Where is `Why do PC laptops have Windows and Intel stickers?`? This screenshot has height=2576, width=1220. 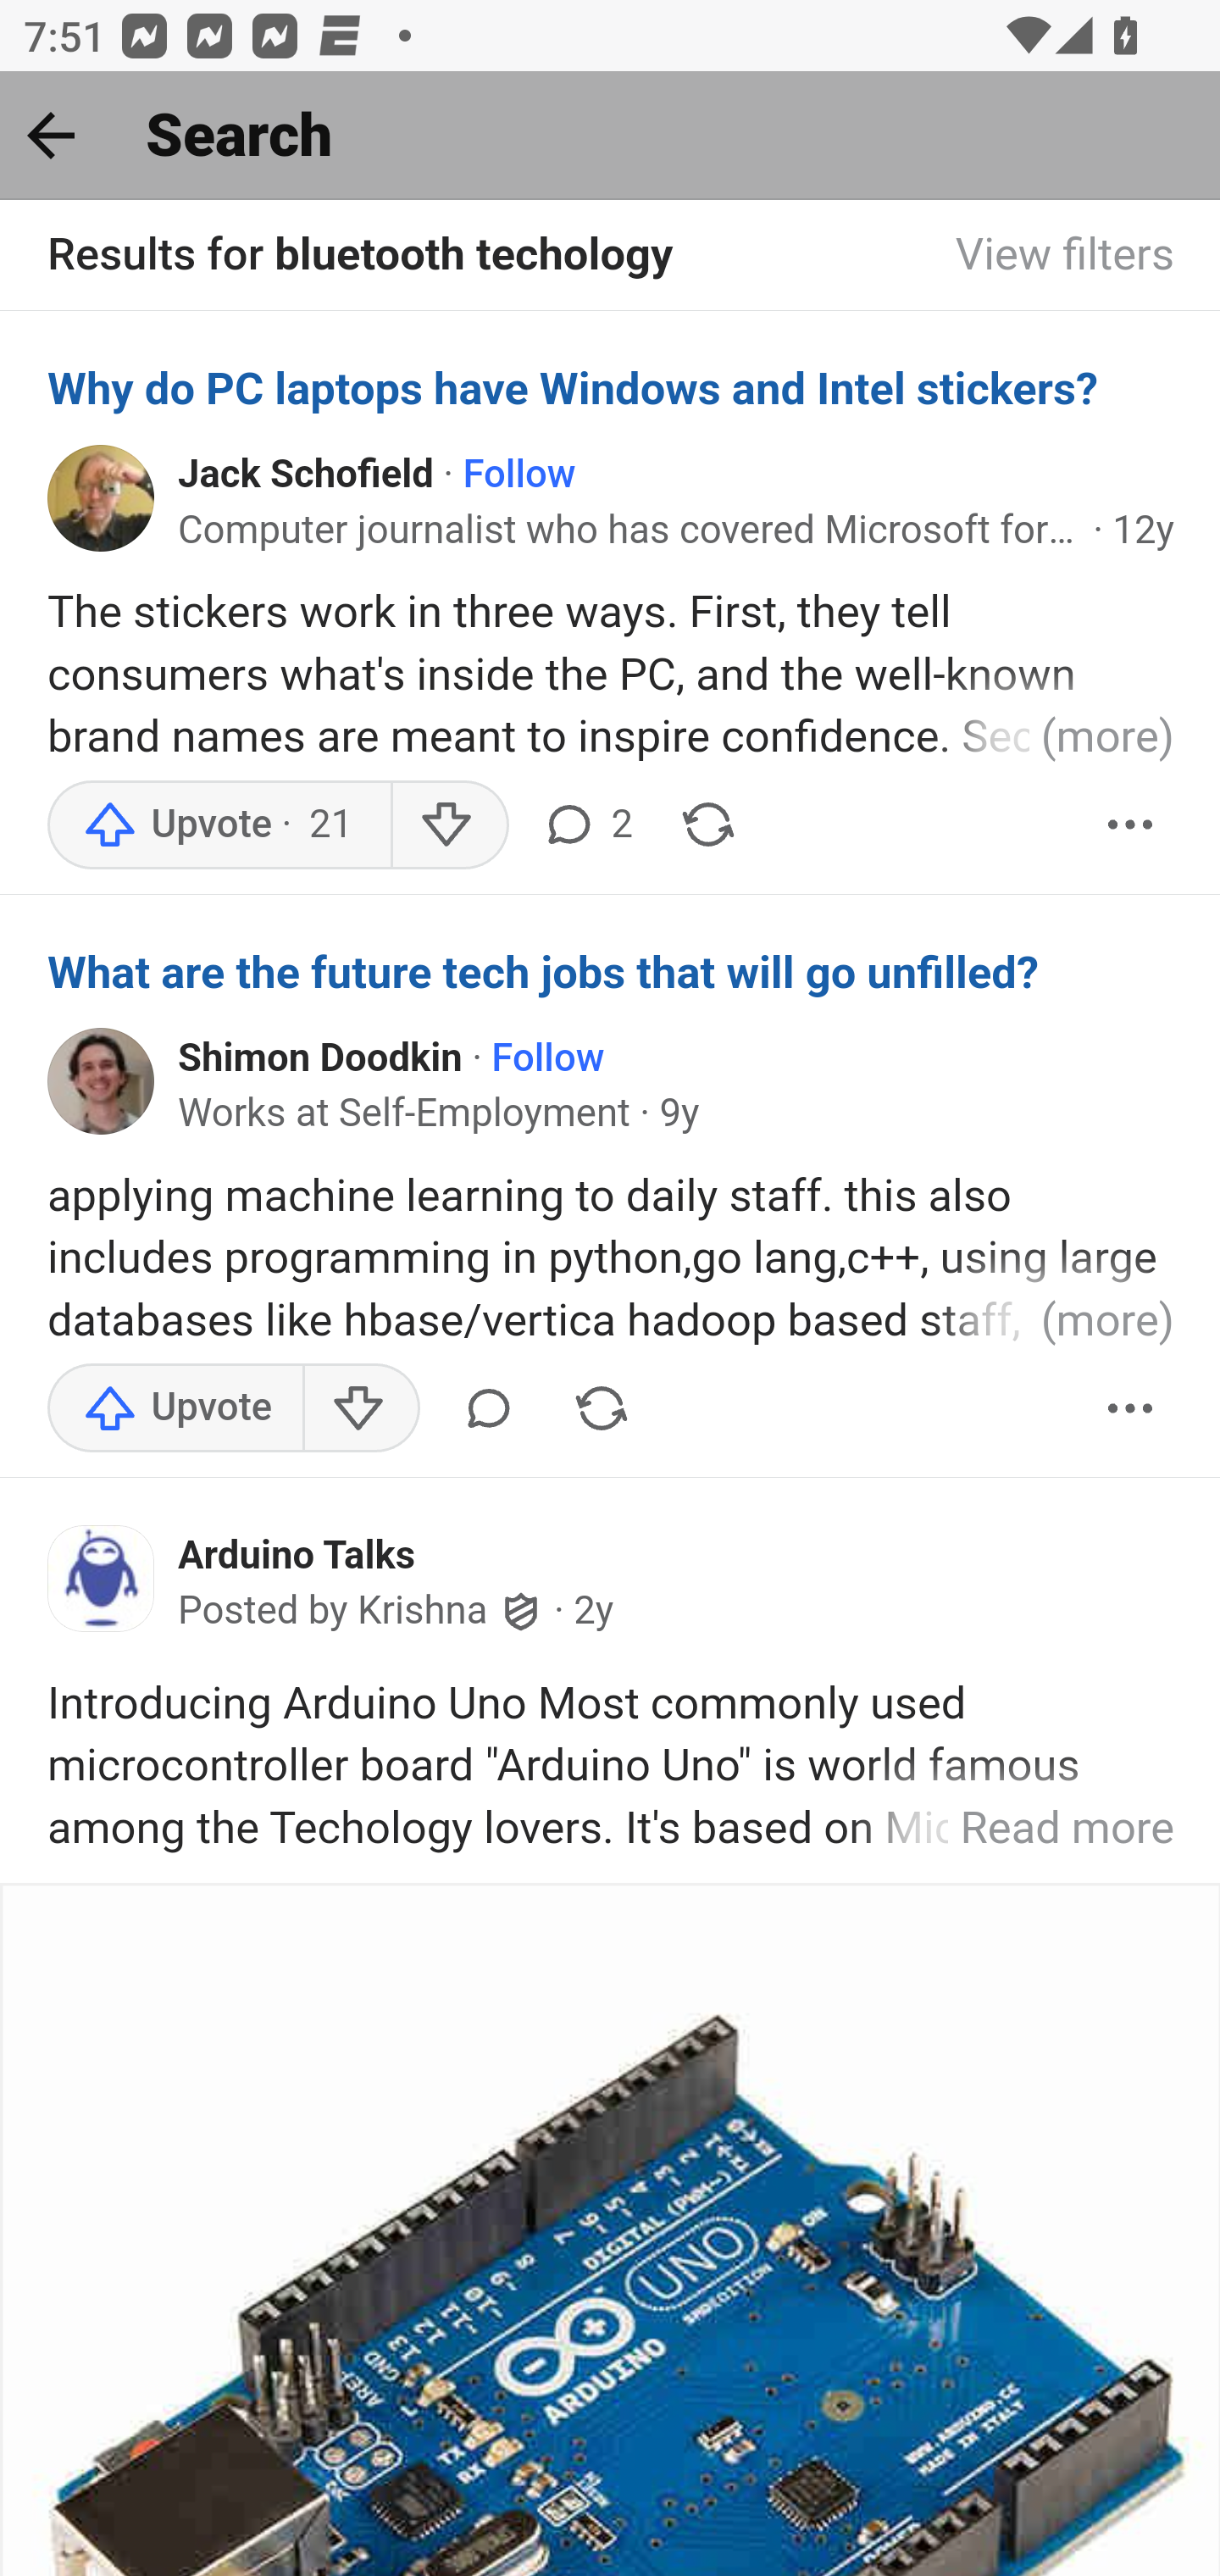 Why do PC laptops have Windows and Intel stickers? is located at coordinates (612, 388).